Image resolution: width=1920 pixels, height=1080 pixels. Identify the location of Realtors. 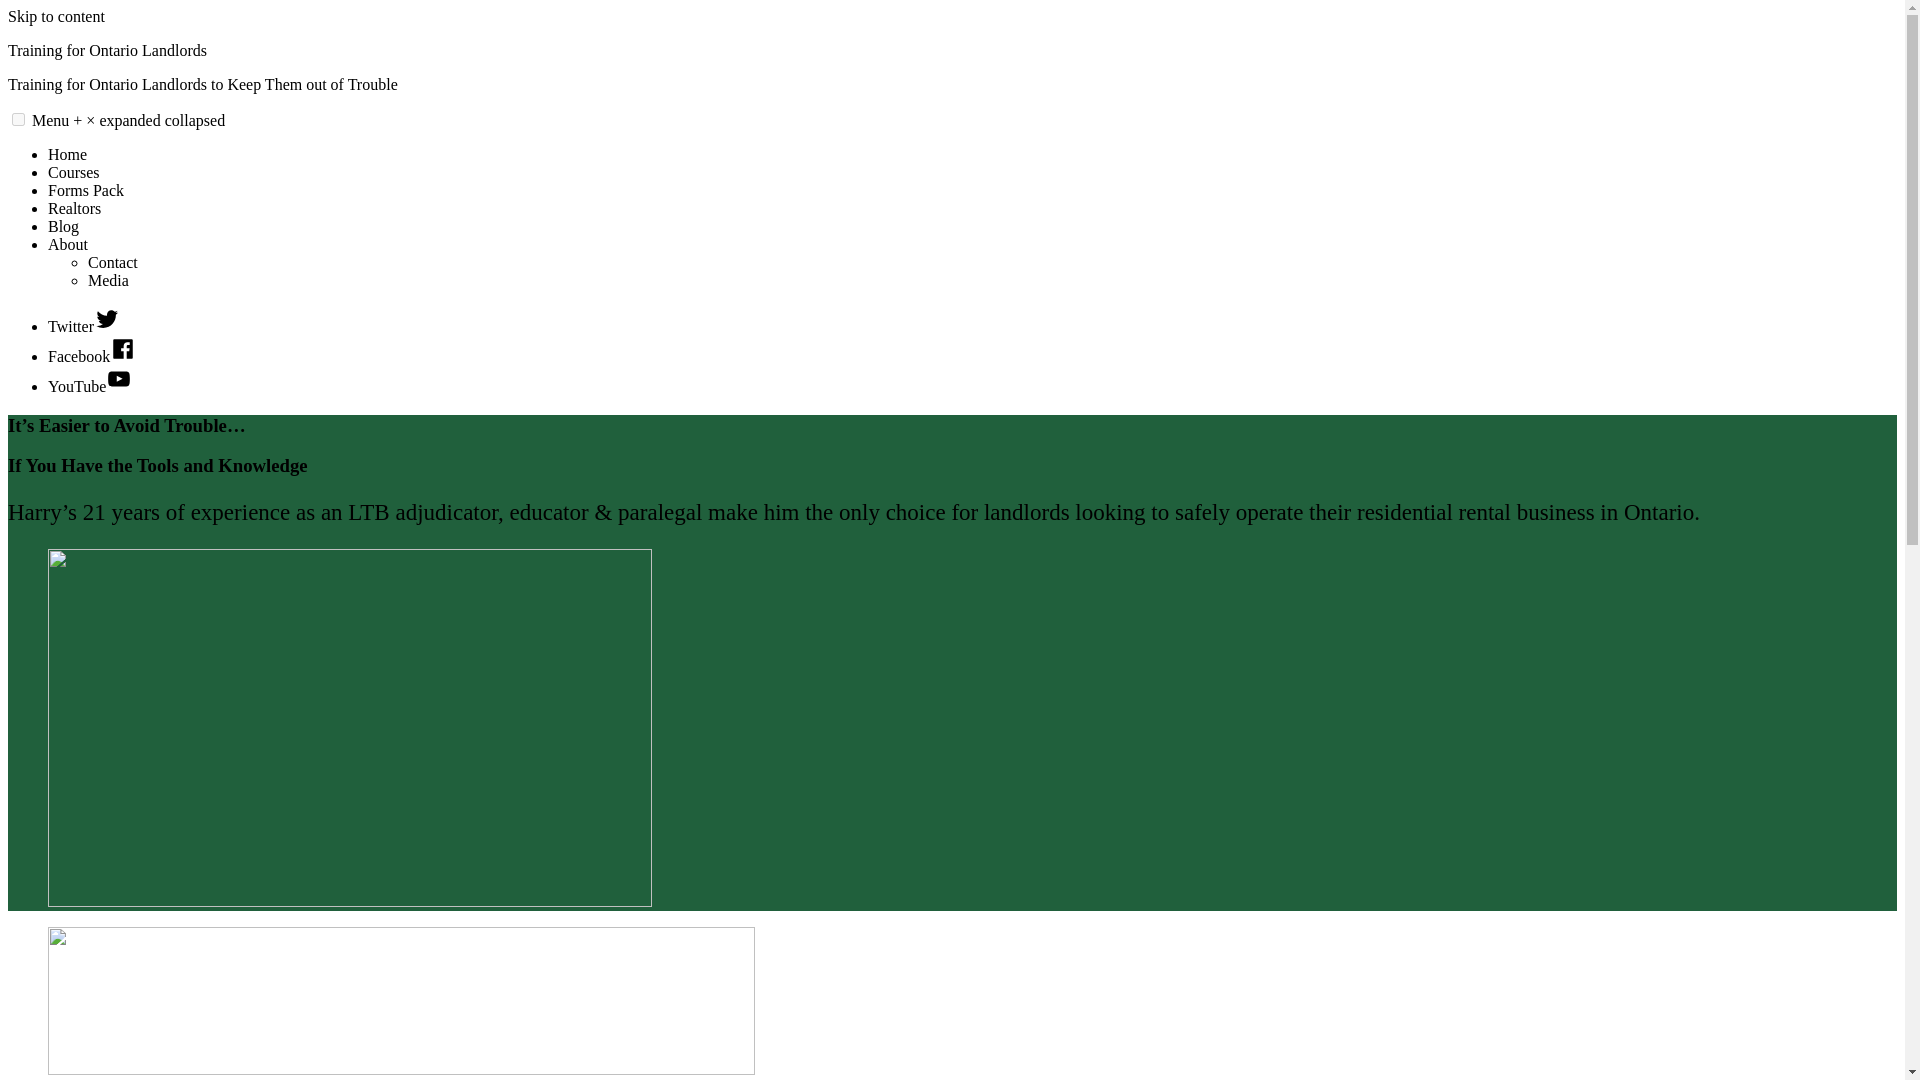
(74, 208).